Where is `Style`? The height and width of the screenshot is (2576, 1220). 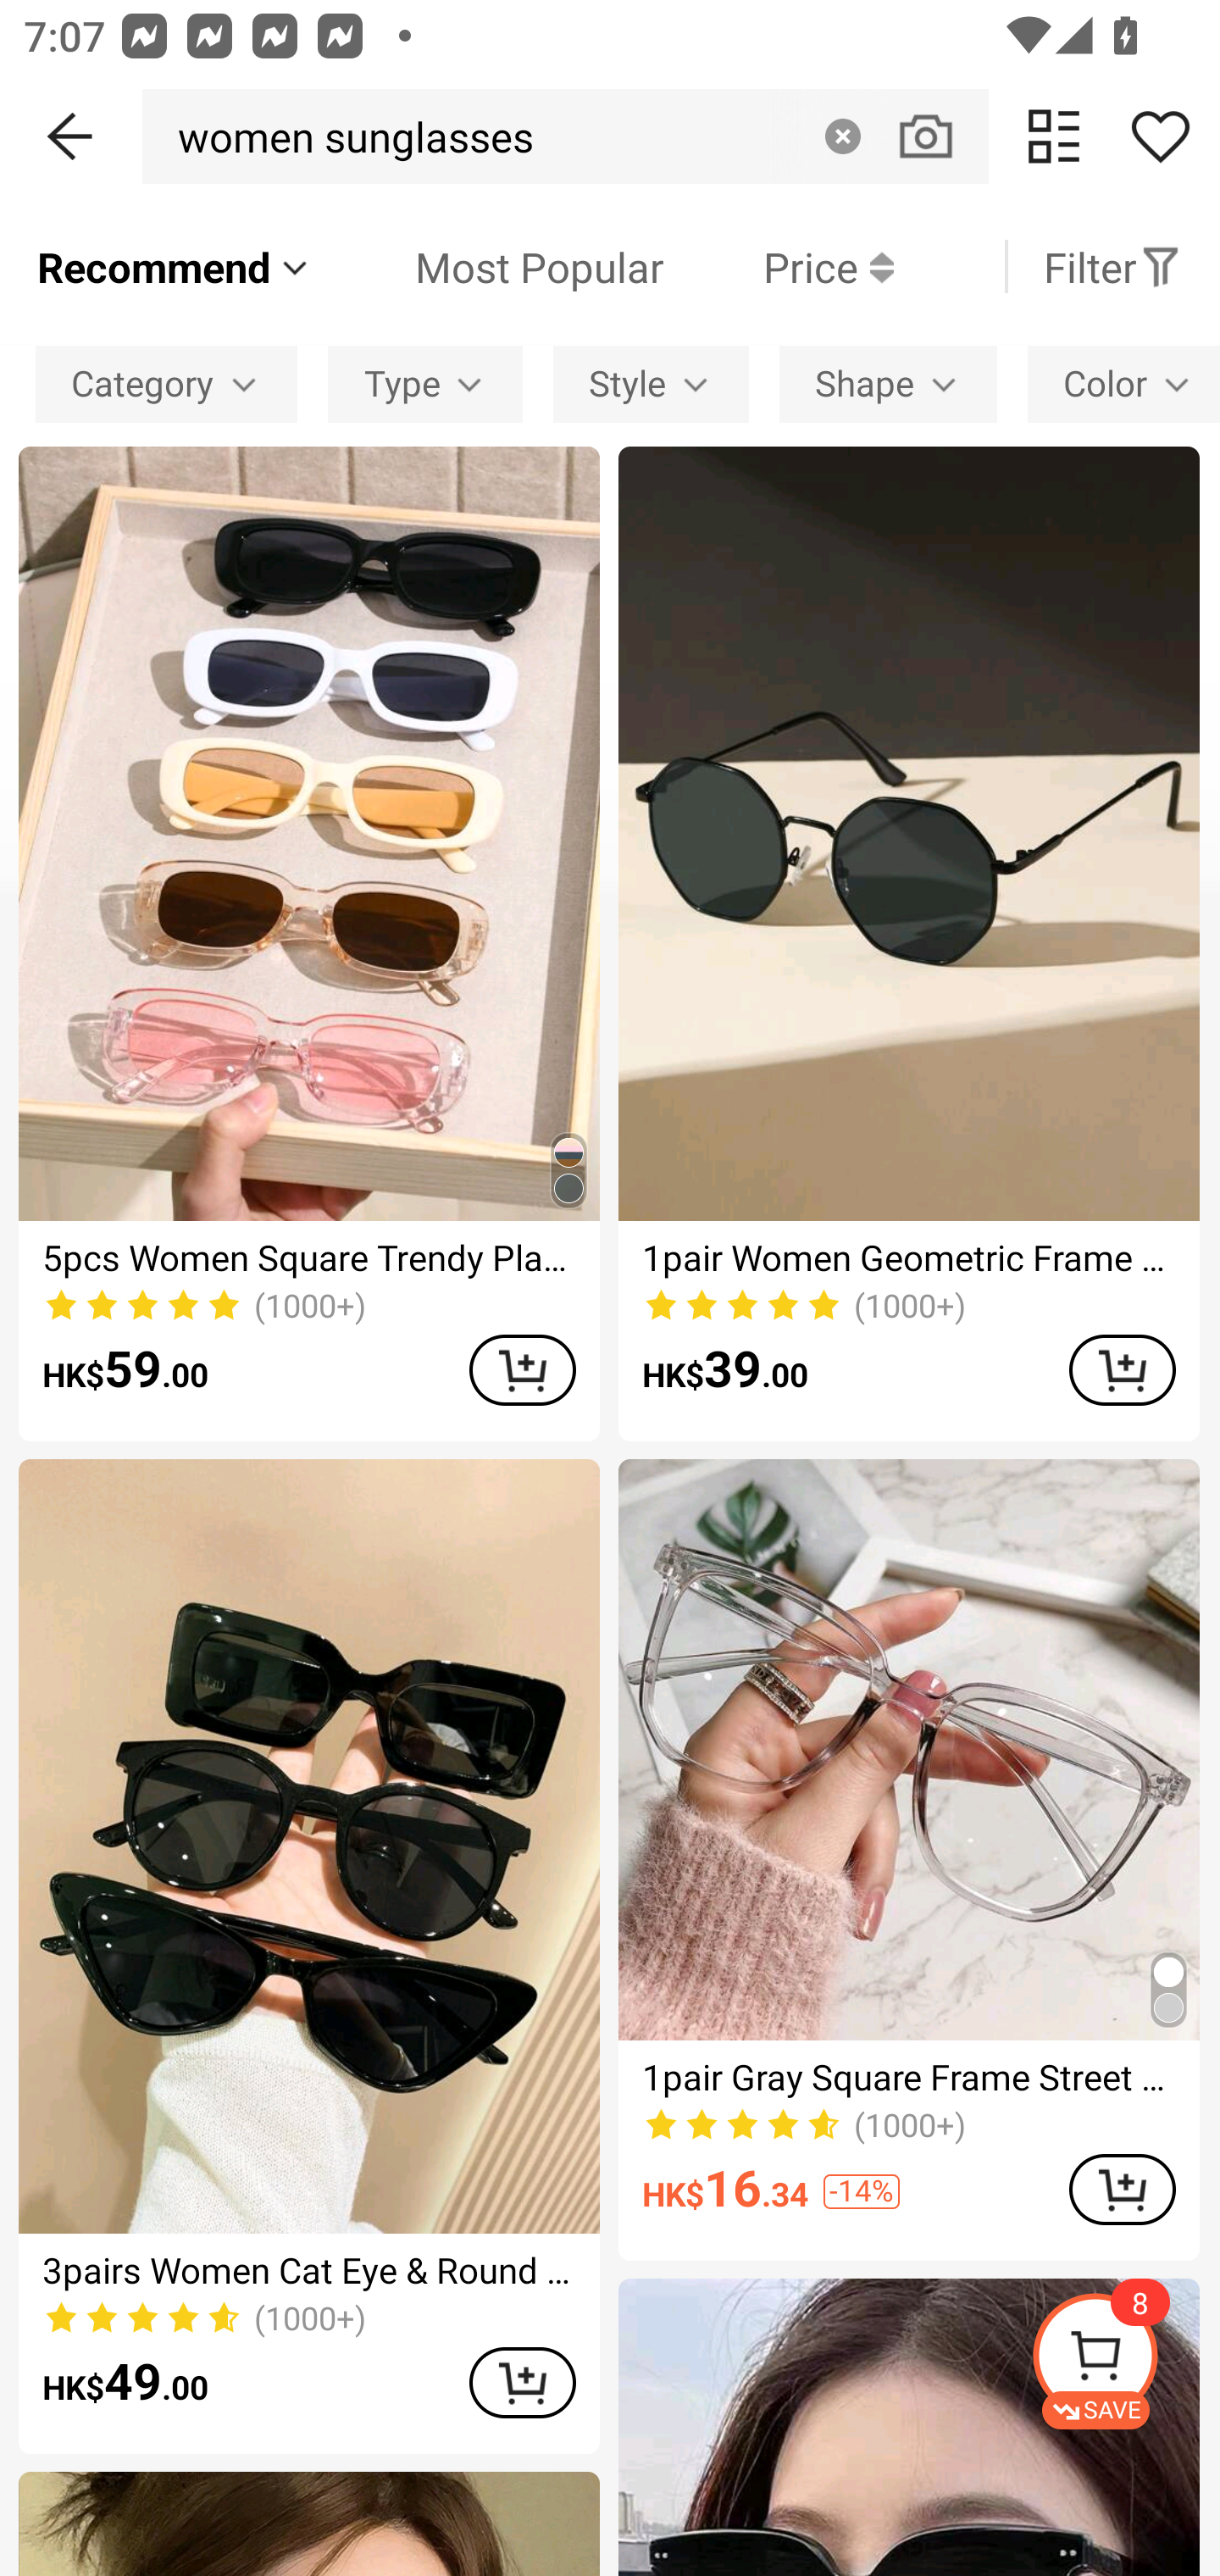
Style is located at coordinates (651, 383).